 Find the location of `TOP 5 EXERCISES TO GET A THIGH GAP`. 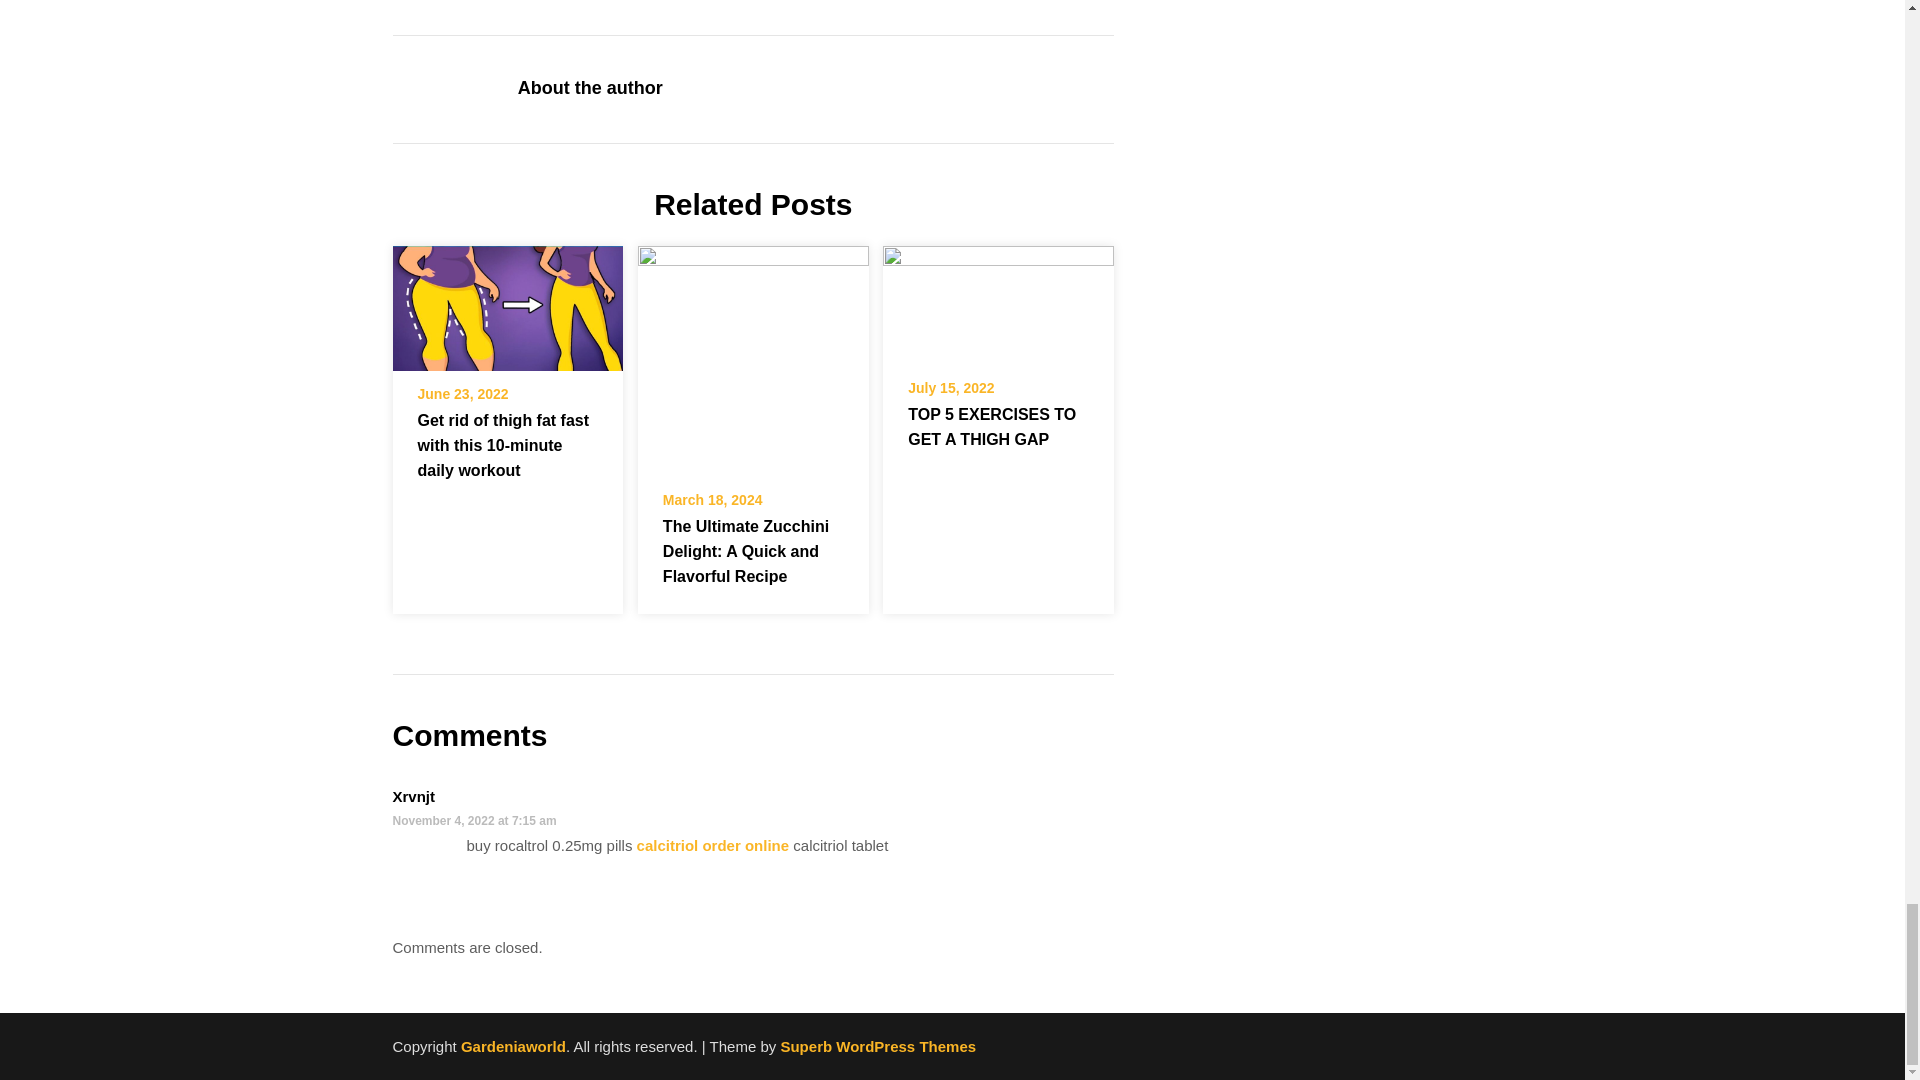

TOP 5 EXERCISES TO GET A THIGH GAP is located at coordinates (992, 427).